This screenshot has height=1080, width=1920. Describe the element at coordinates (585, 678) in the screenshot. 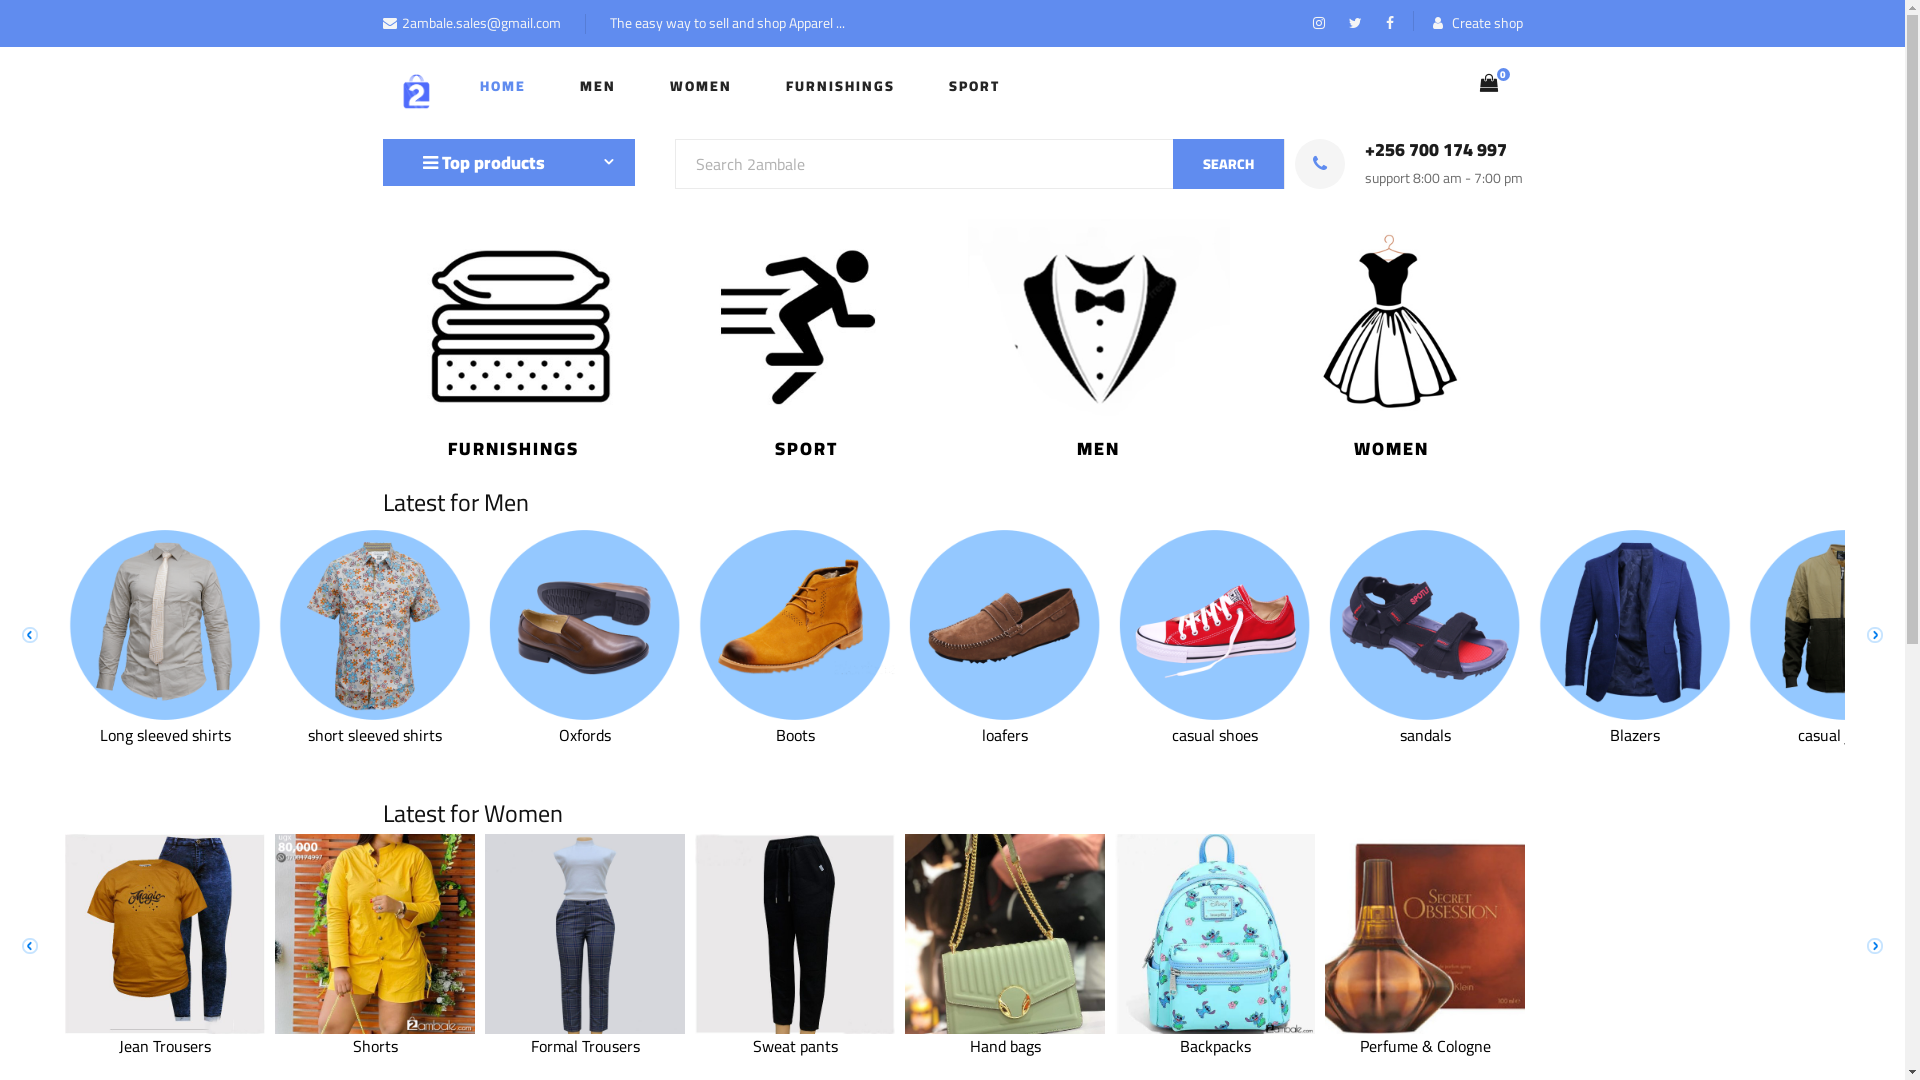

I see `Oxfords` at that location.